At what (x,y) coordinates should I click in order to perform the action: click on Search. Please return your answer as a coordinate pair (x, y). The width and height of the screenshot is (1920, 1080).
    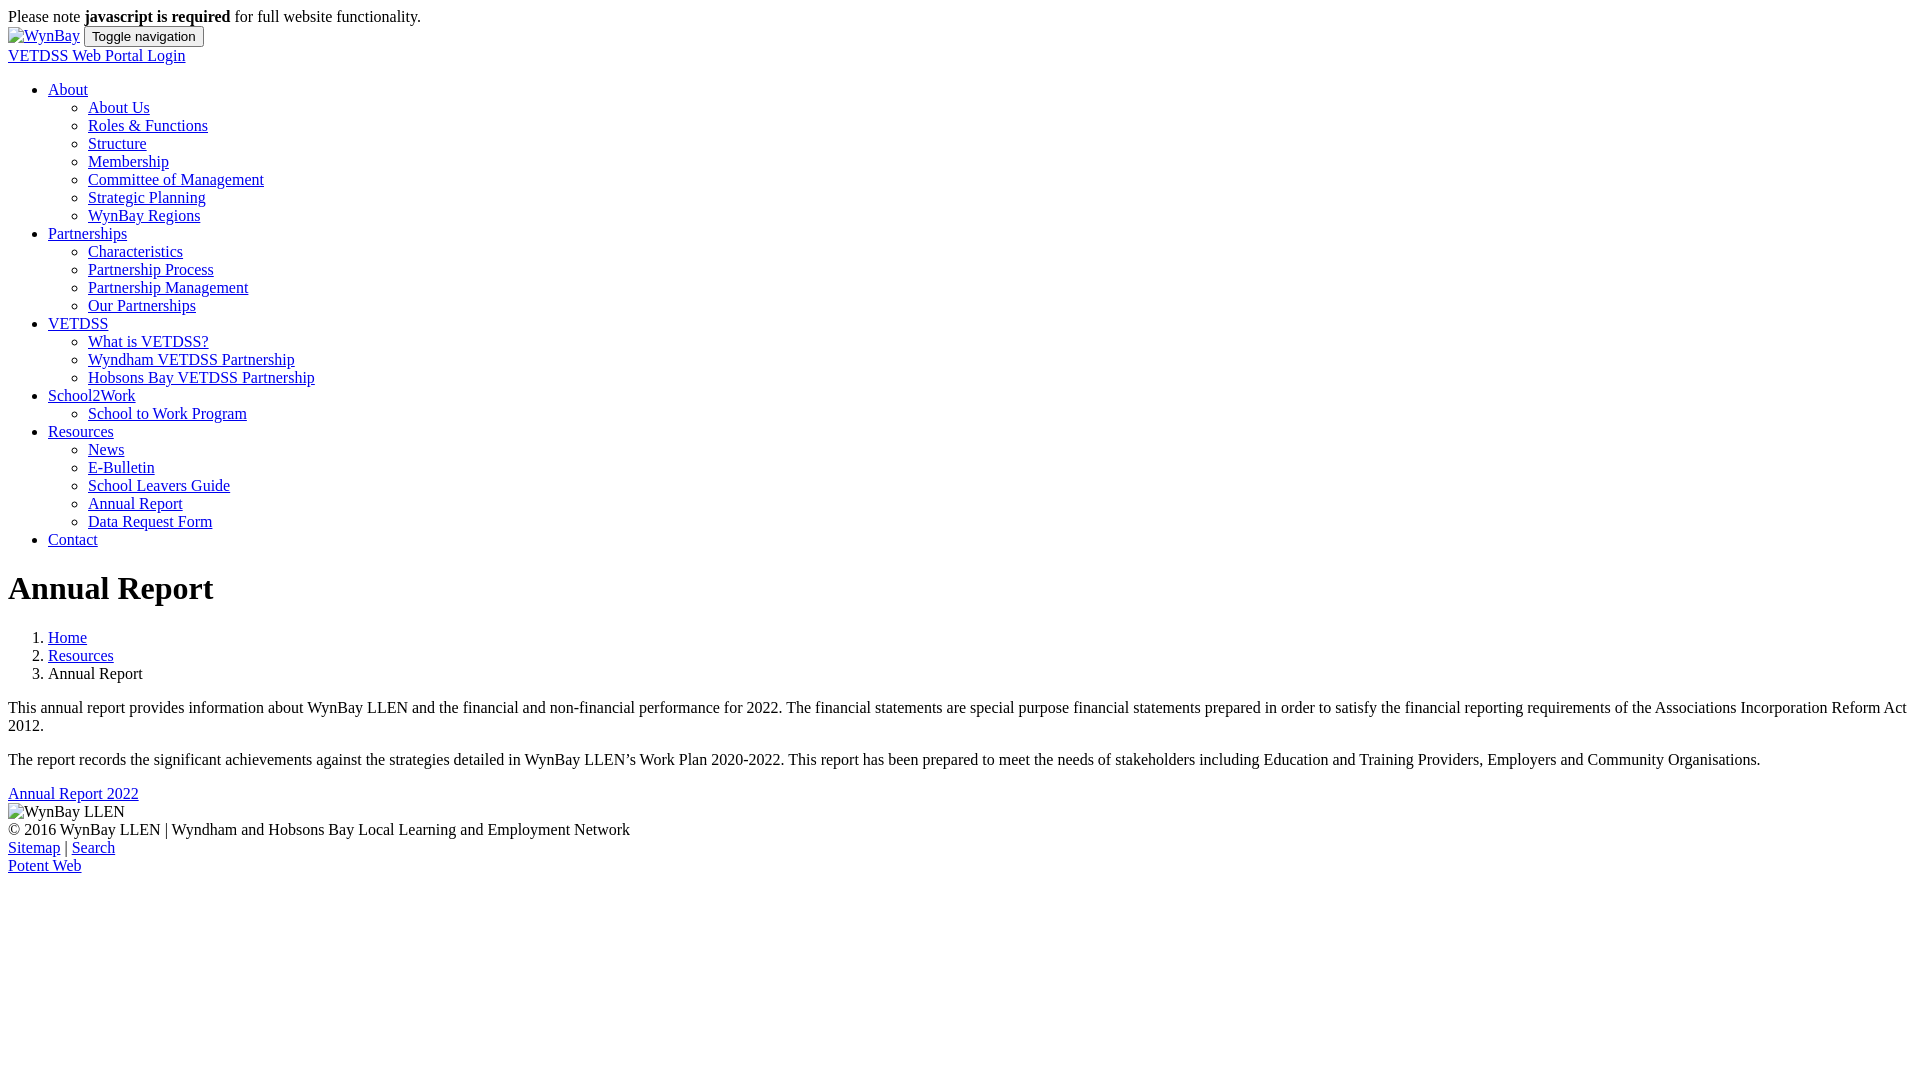
    Looking at the image, I should click on (94, 848).